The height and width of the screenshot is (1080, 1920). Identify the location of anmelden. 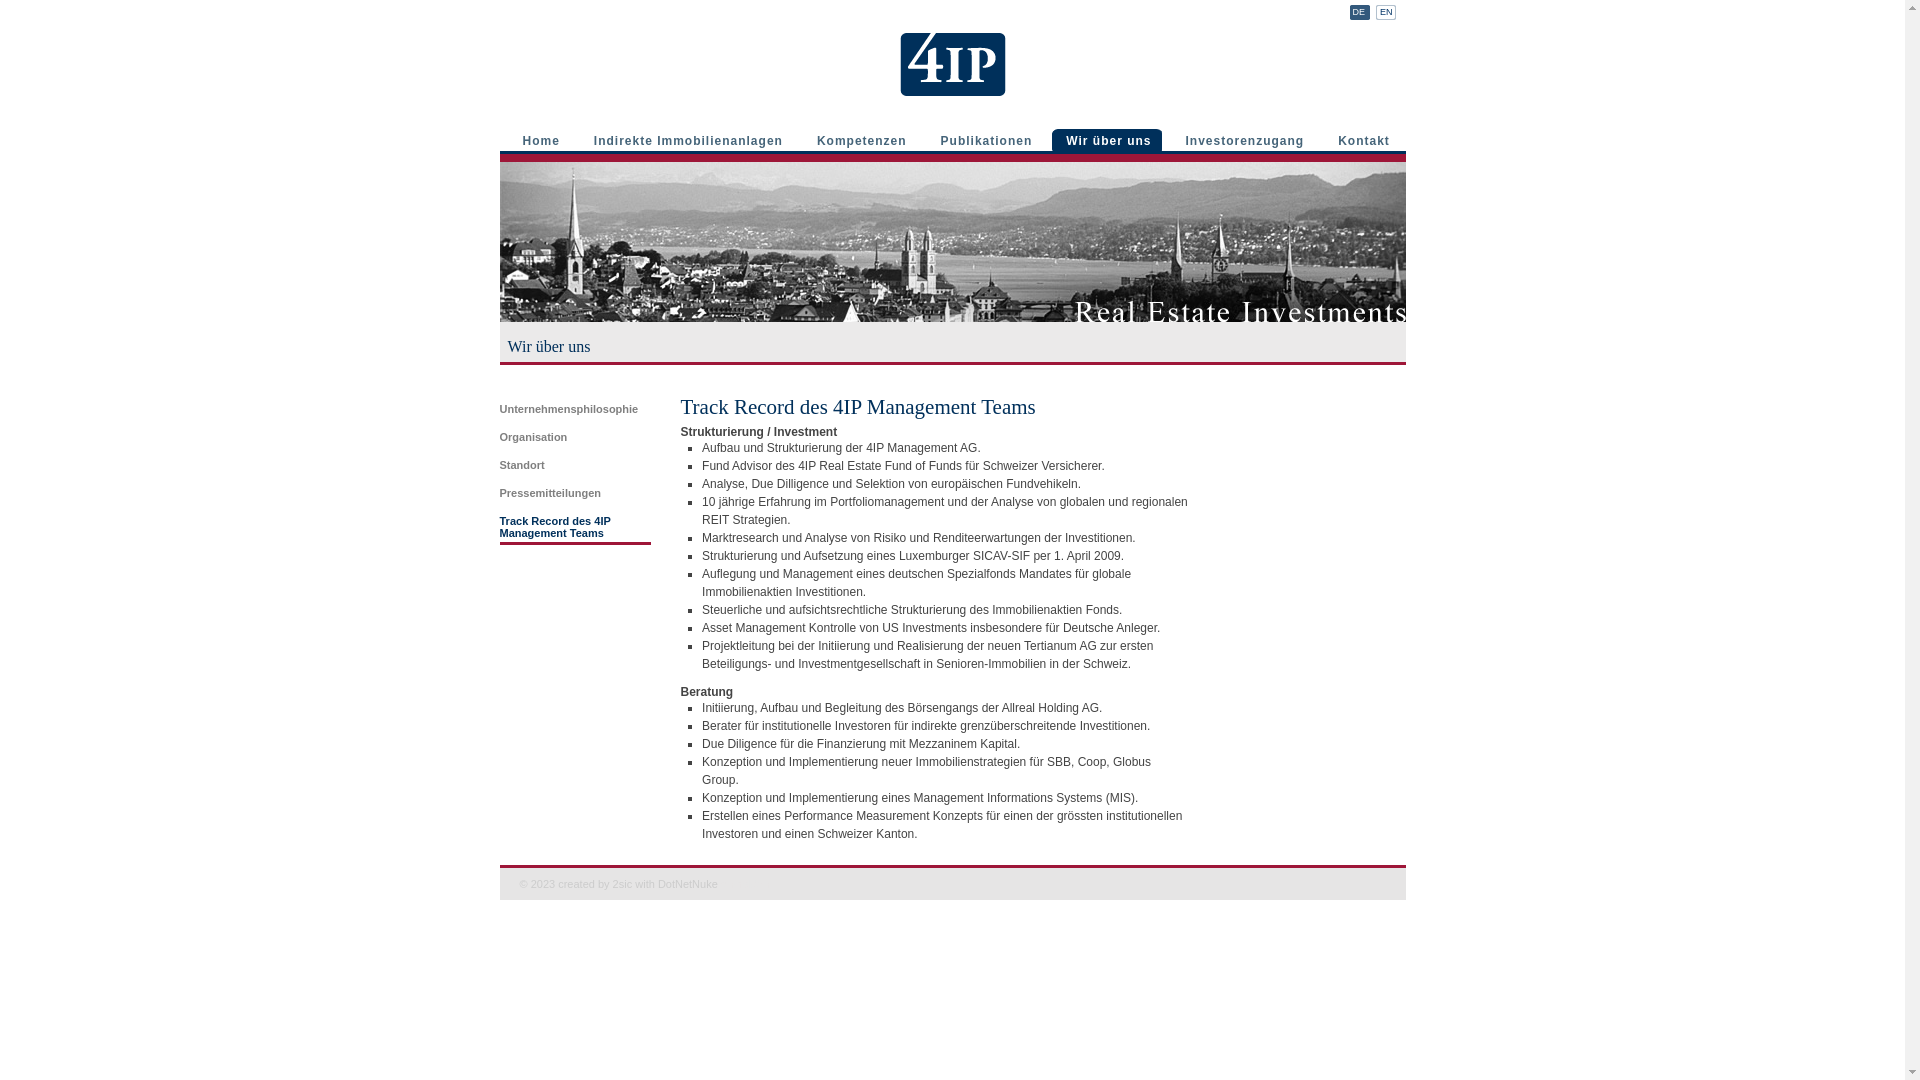
(745, 884).